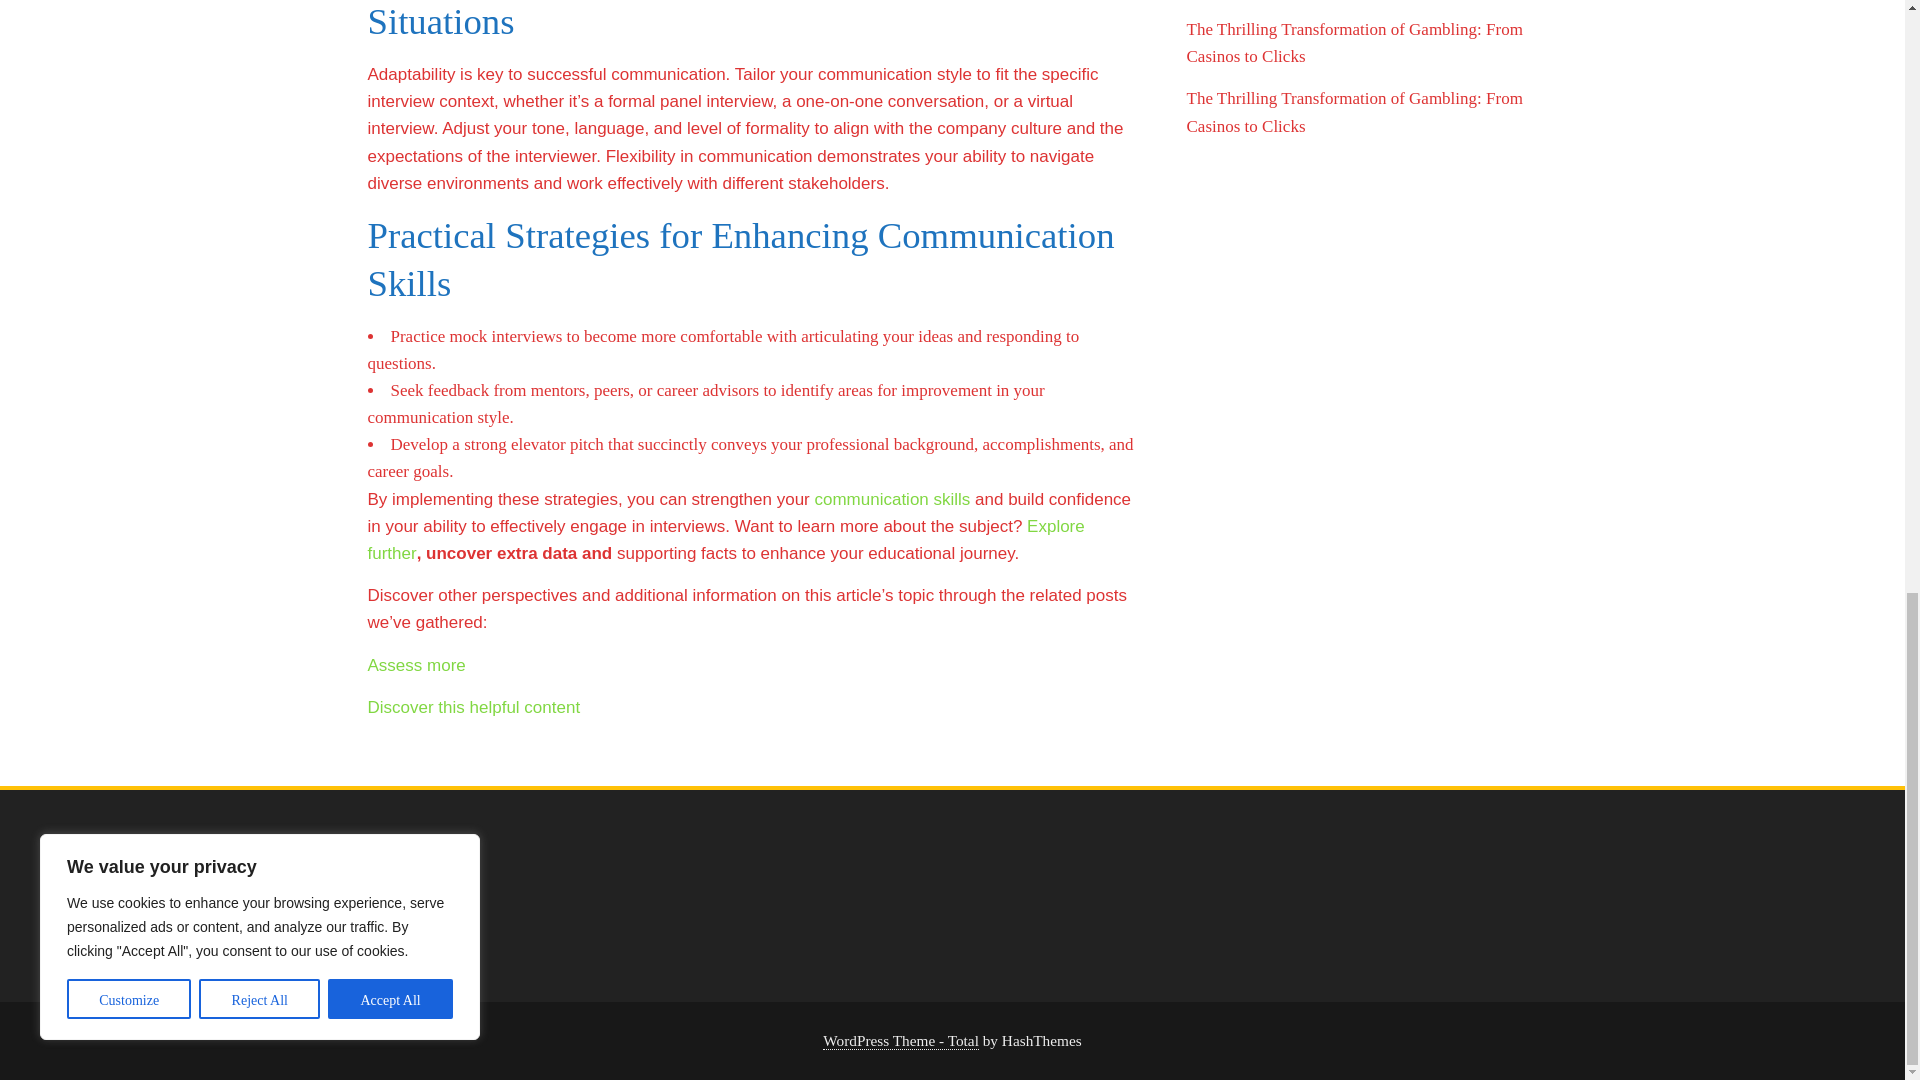  Describe the element at coordinates (474, 707) in the screenshot. I see `Discover this helpful content` at that location.